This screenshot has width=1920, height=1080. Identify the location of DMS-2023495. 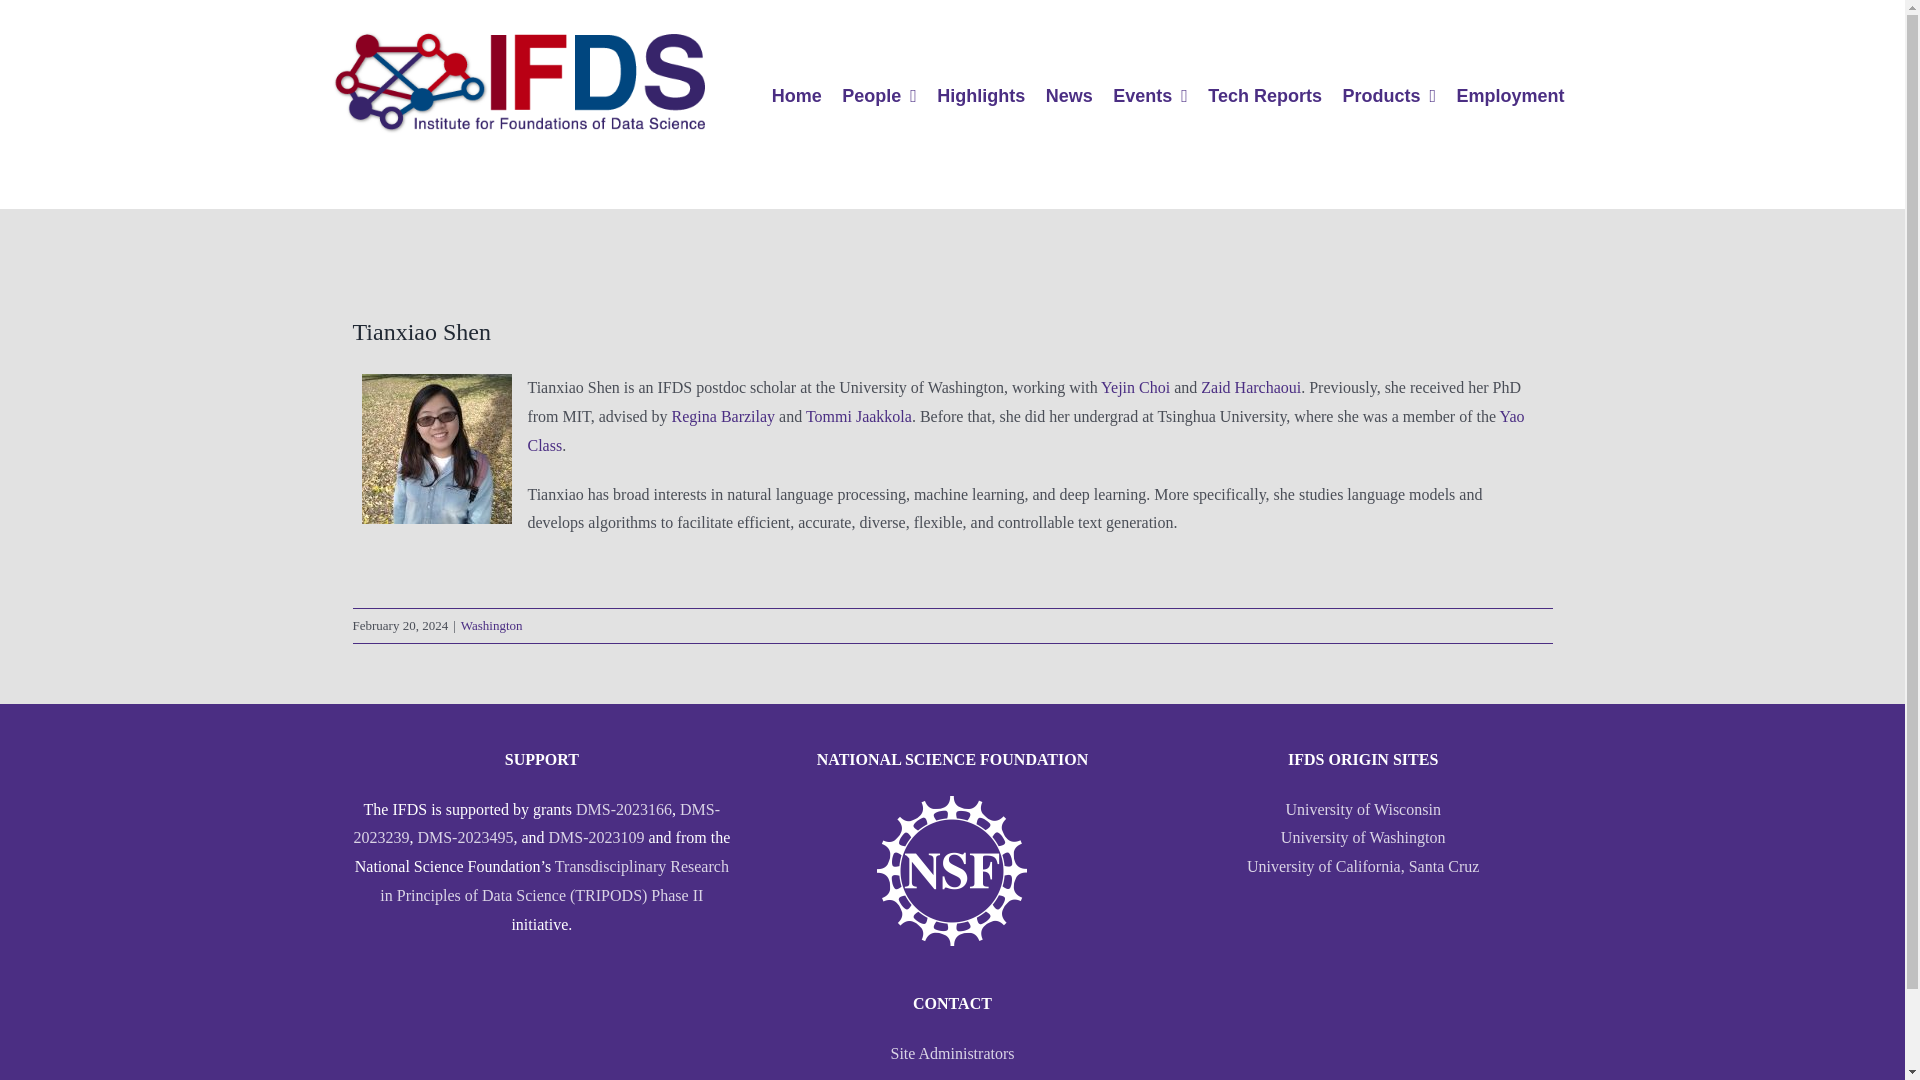
(464, 837).